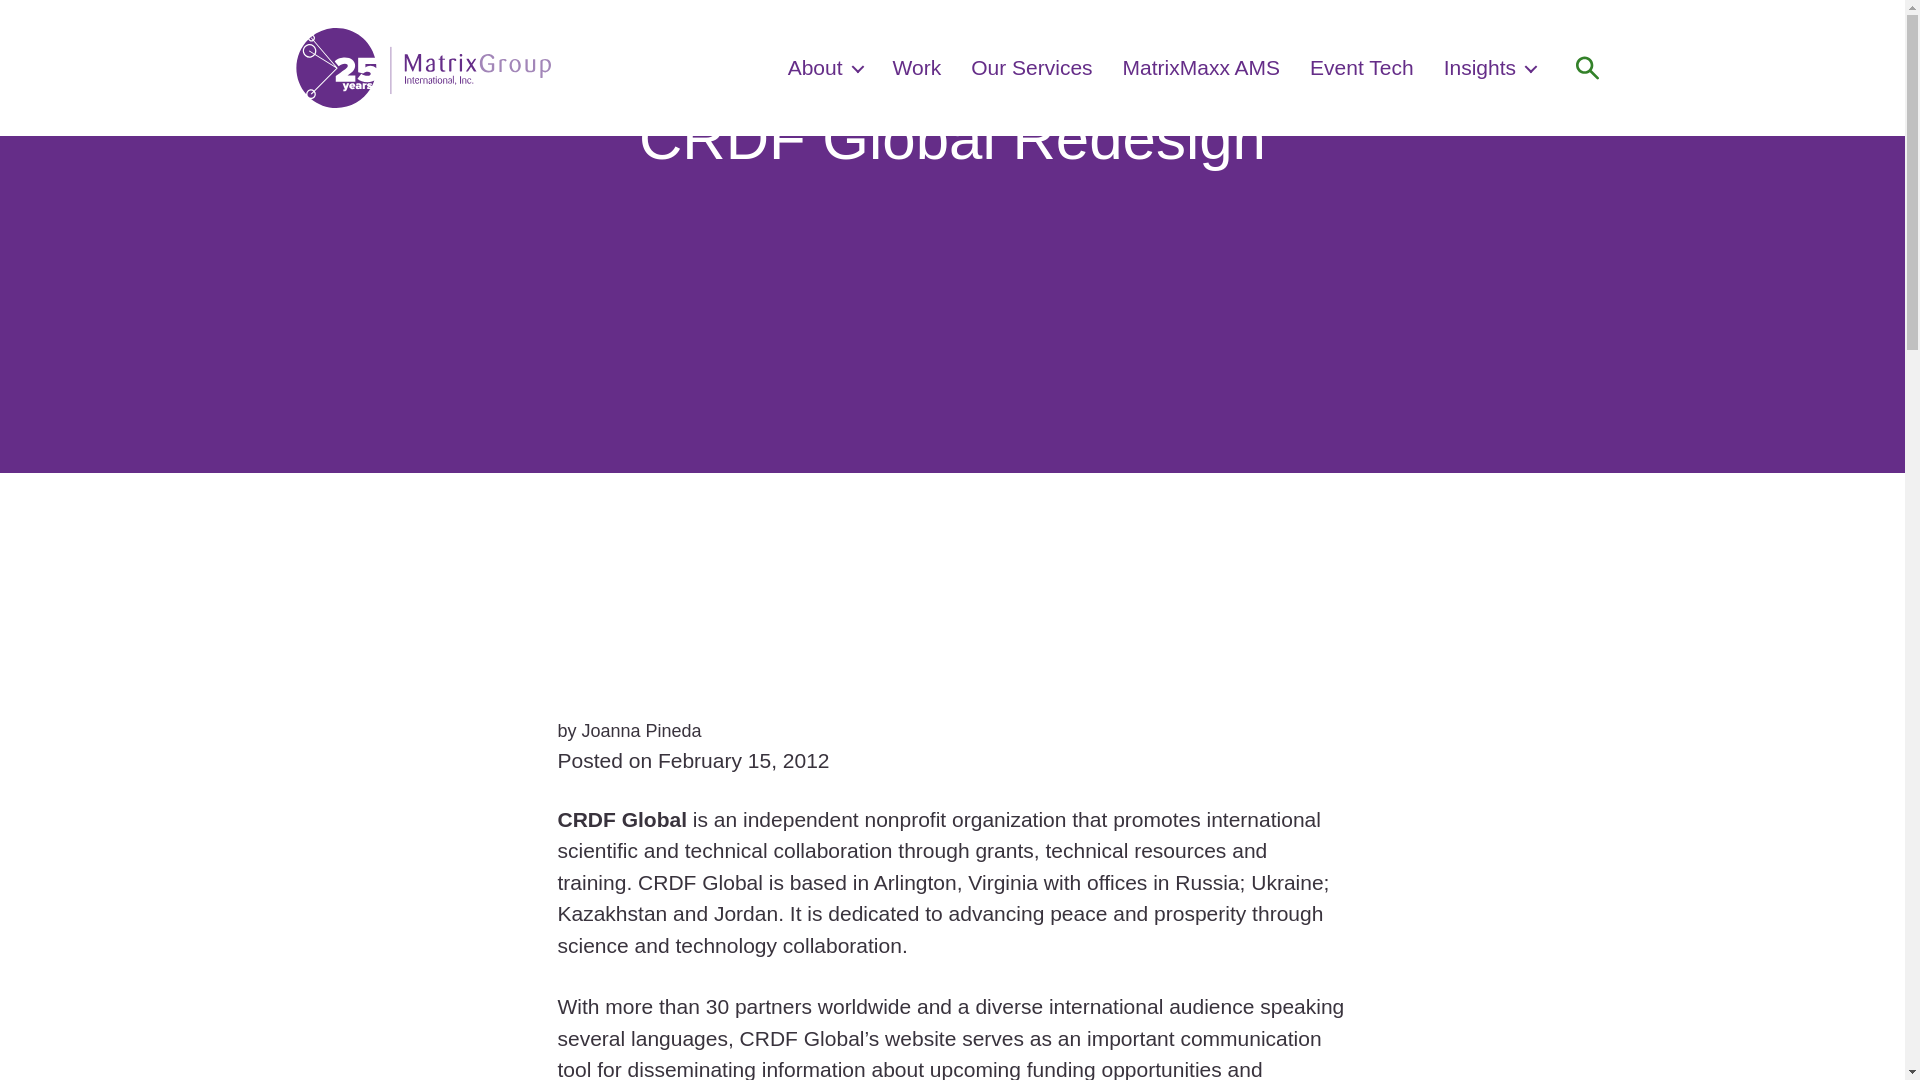  Describe the element at coordinates (1490, 67) in the screenshot. I see `Insights` at that location.